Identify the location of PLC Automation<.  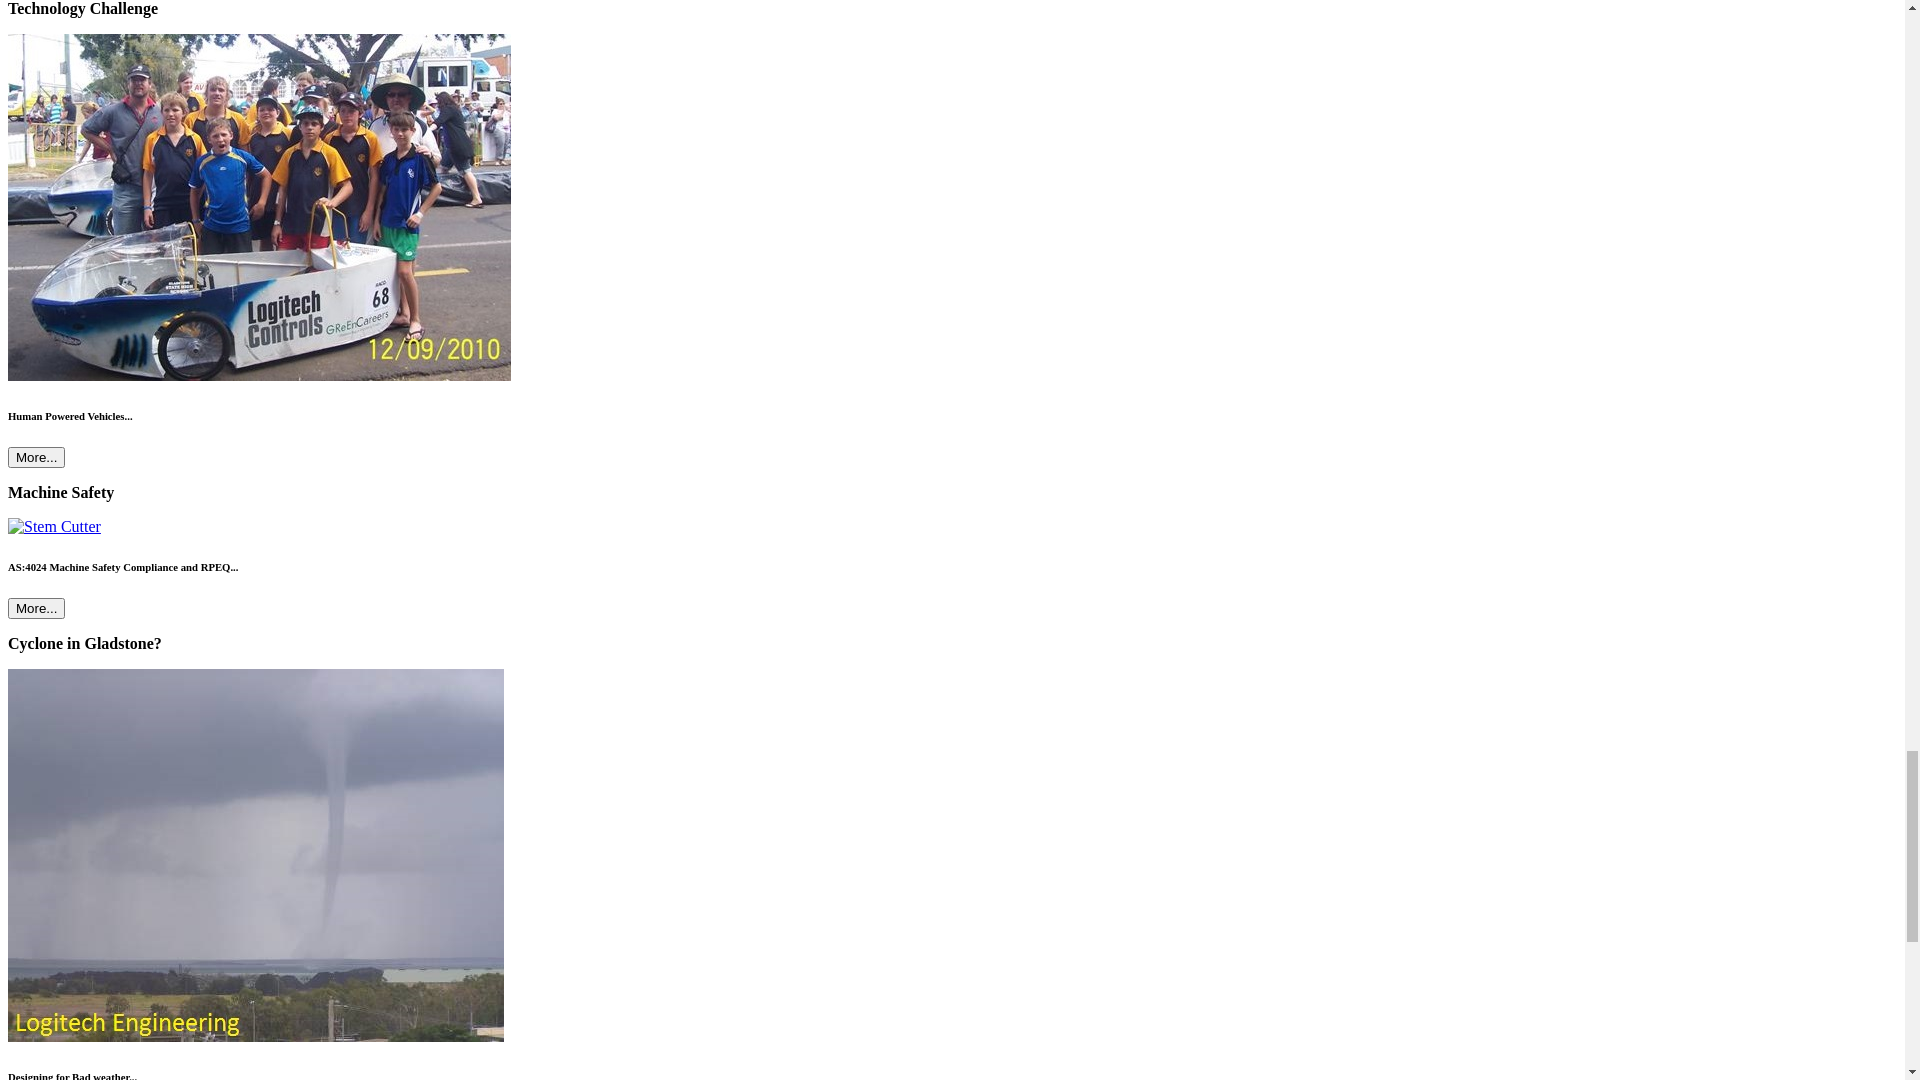
(454, 922).